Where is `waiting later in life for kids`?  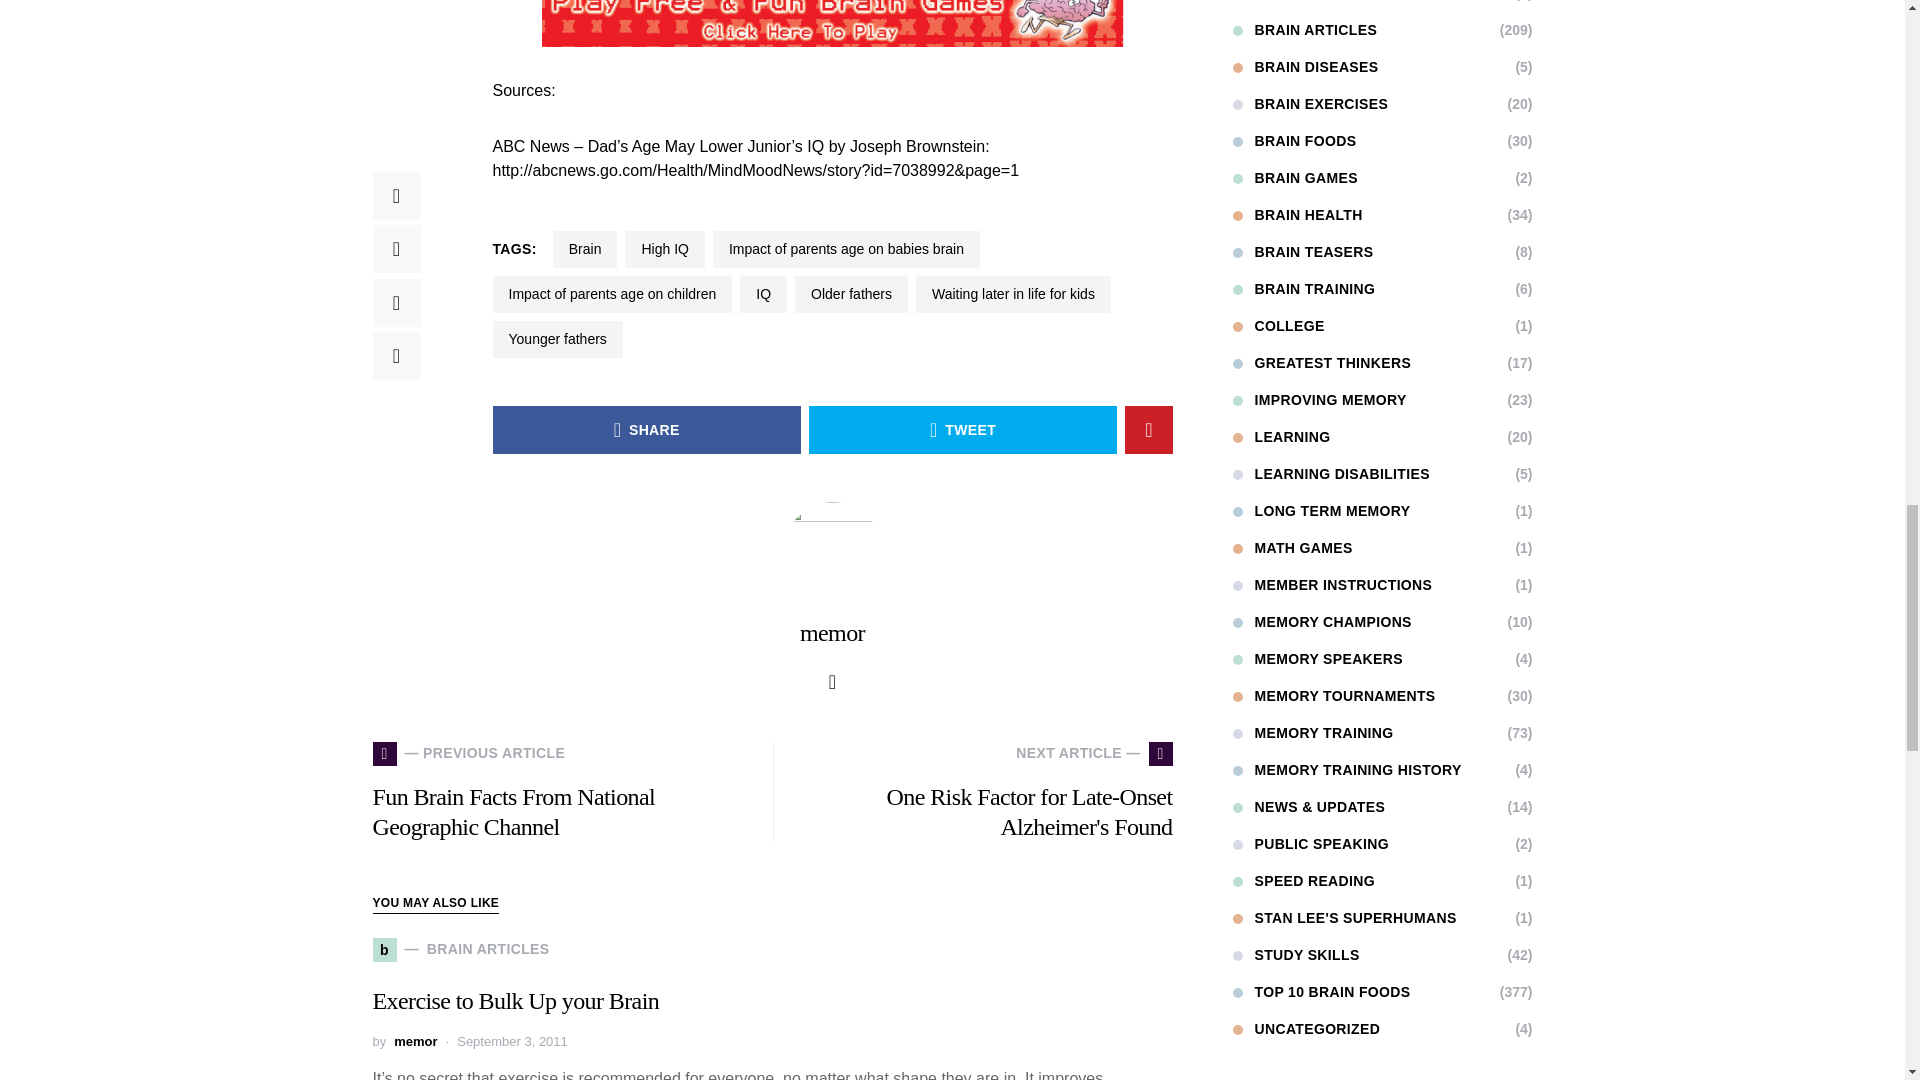
waiting later in life for kids is located at coordinates (1013, 294).